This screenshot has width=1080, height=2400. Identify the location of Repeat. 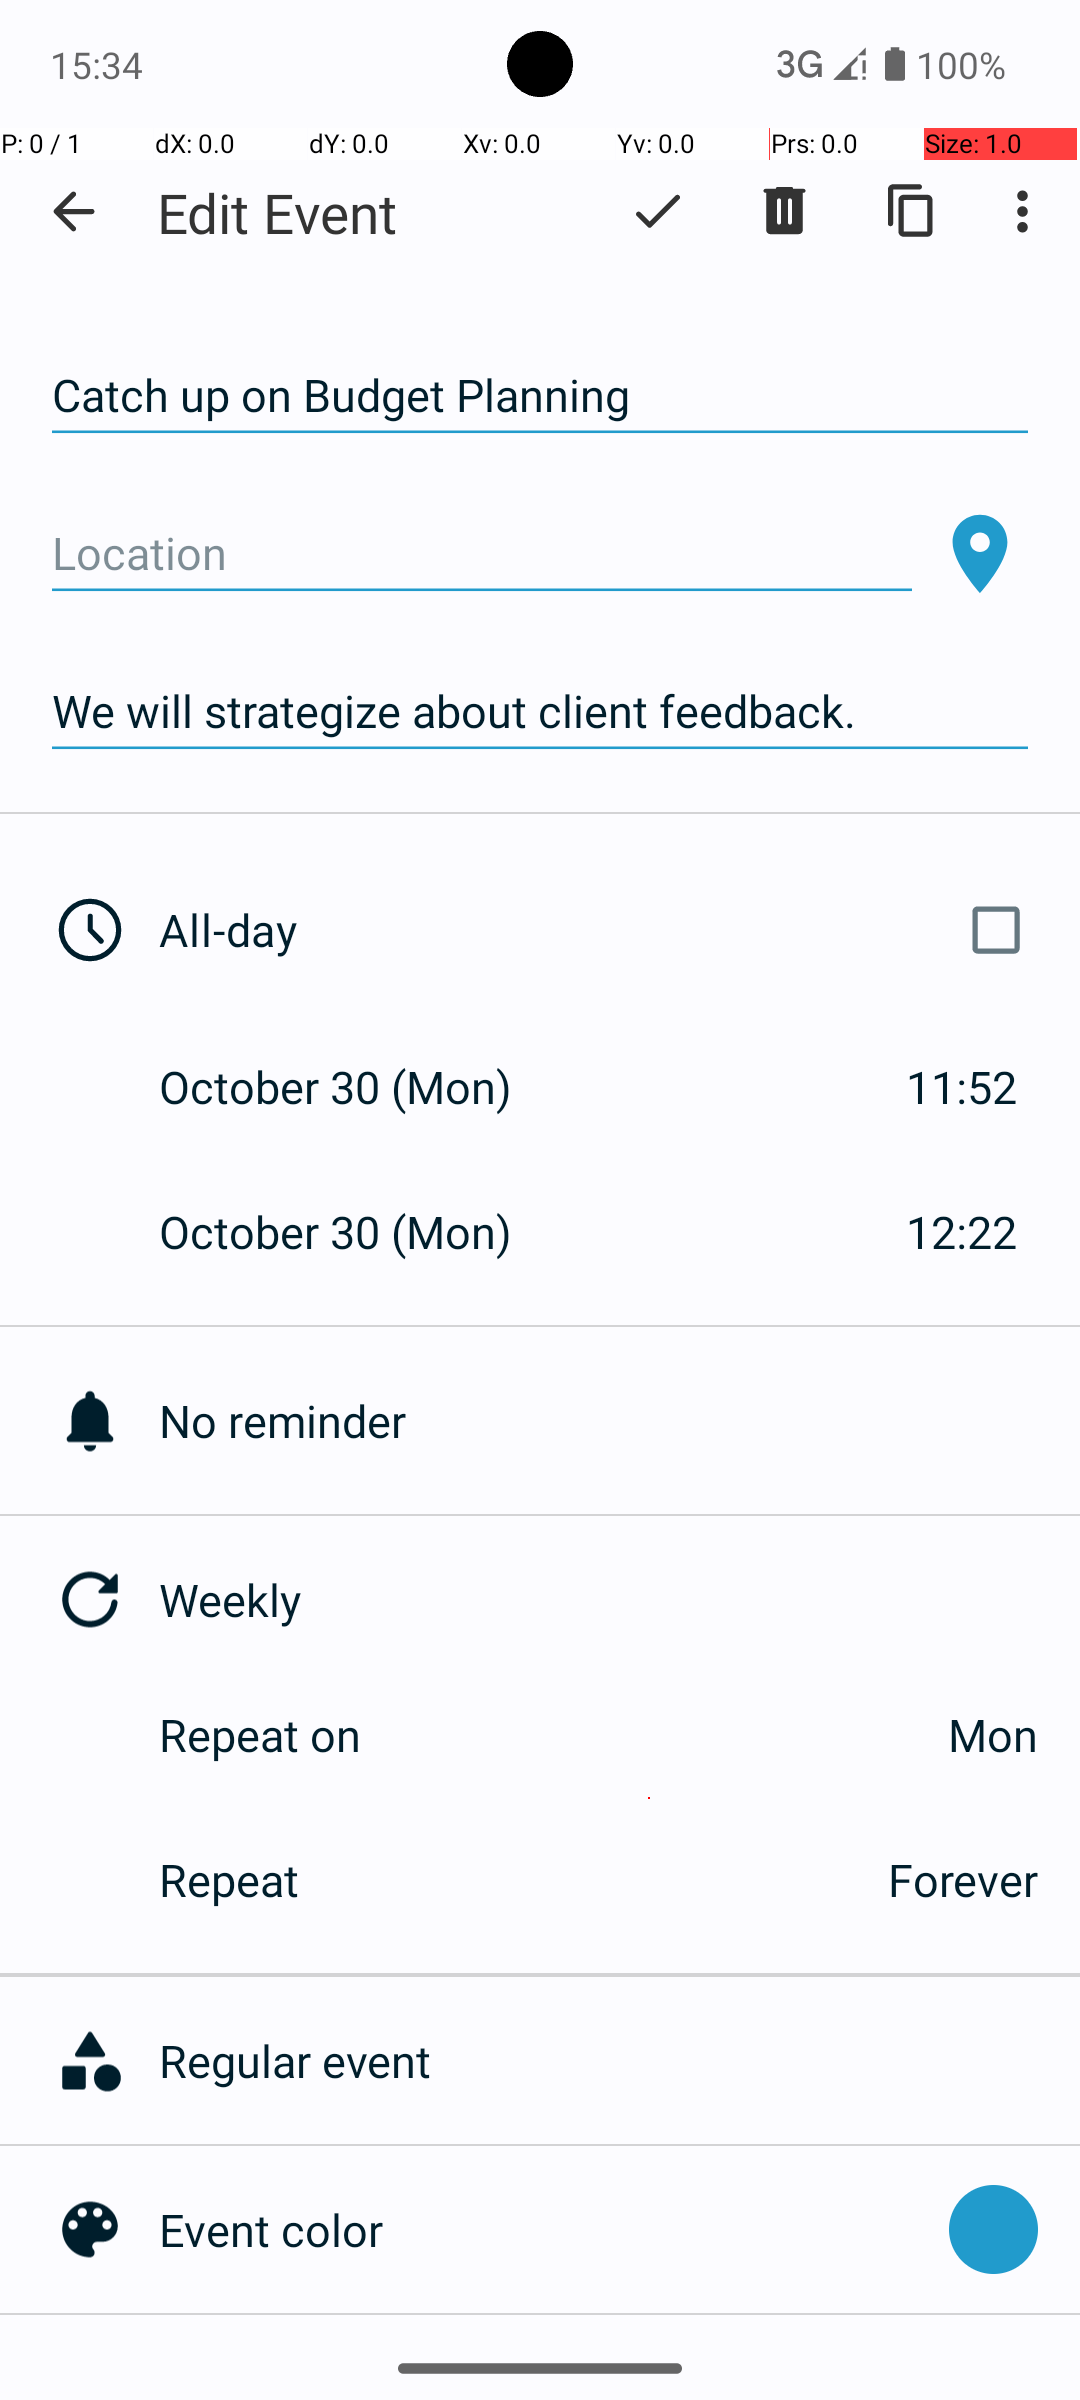
(502, 1880).